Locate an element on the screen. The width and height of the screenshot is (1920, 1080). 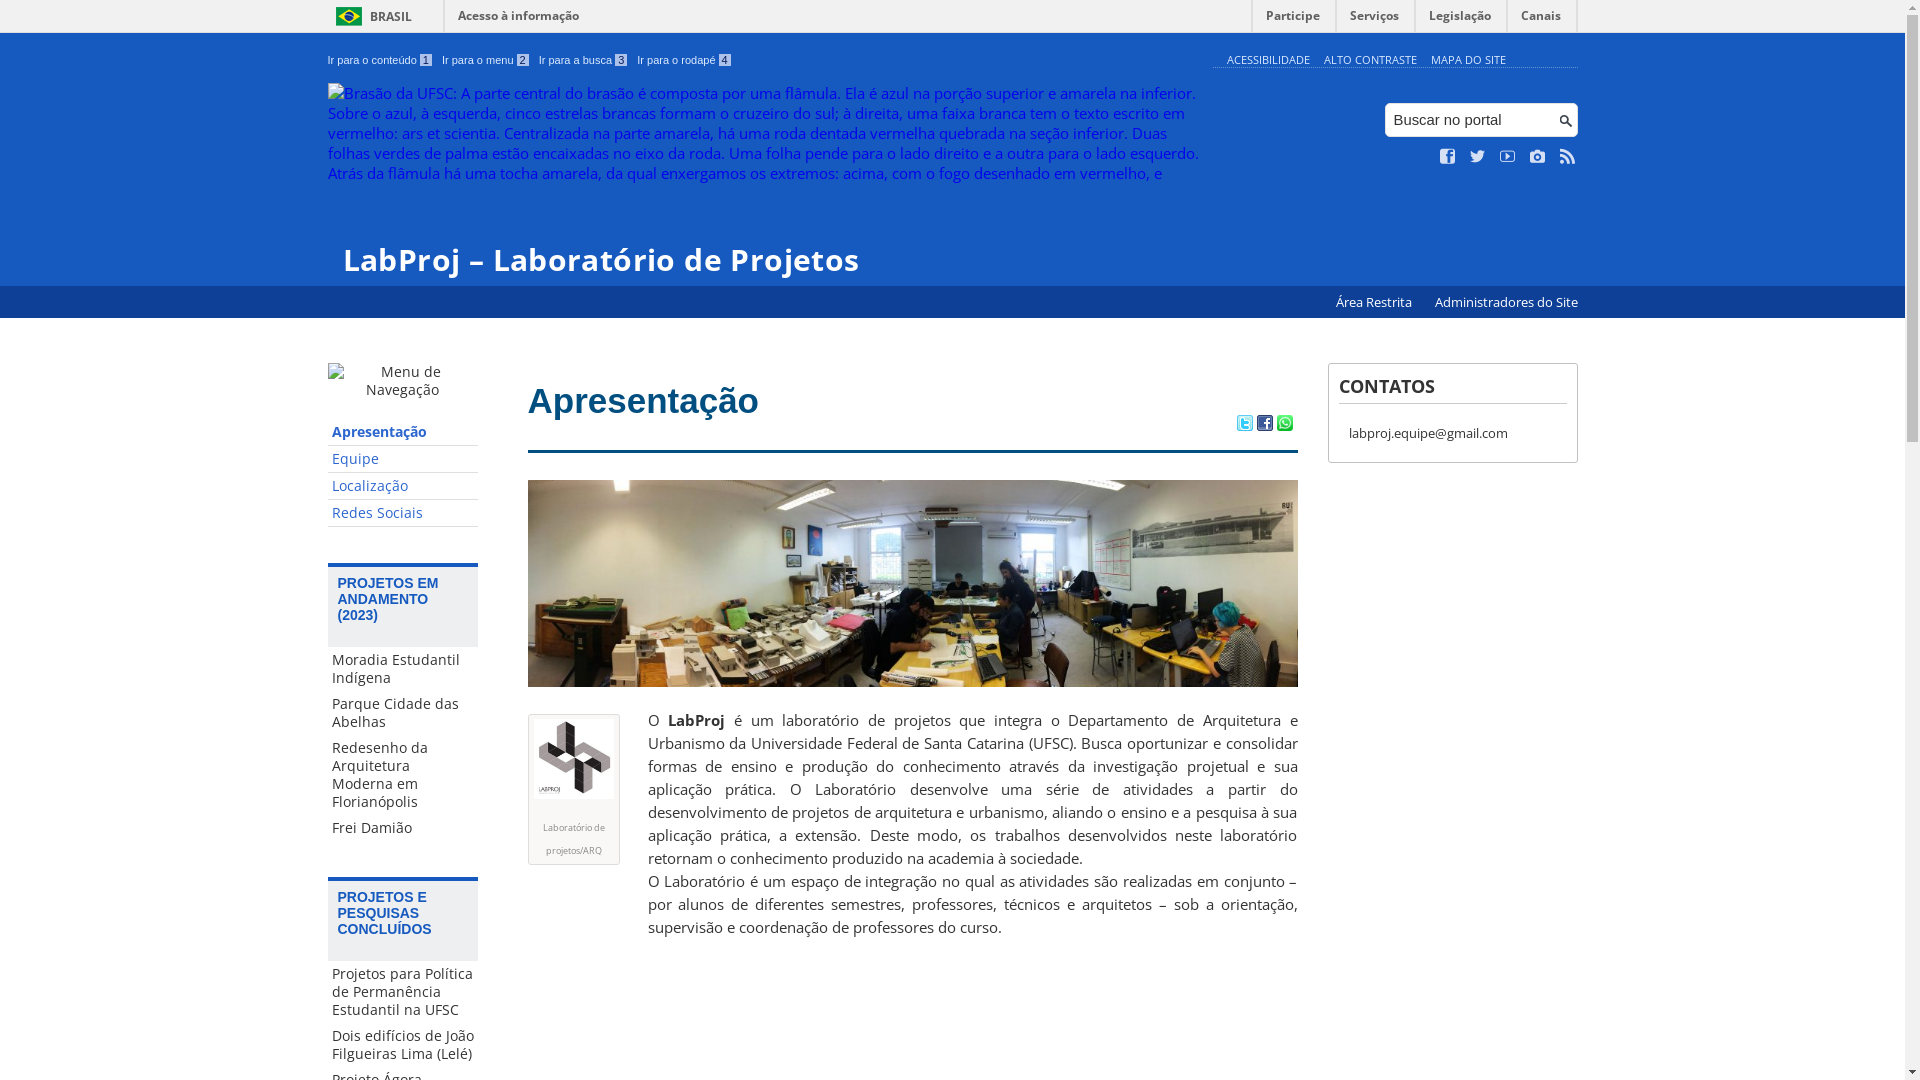
Siga no Twitter is located at coordinates (1478, 157).